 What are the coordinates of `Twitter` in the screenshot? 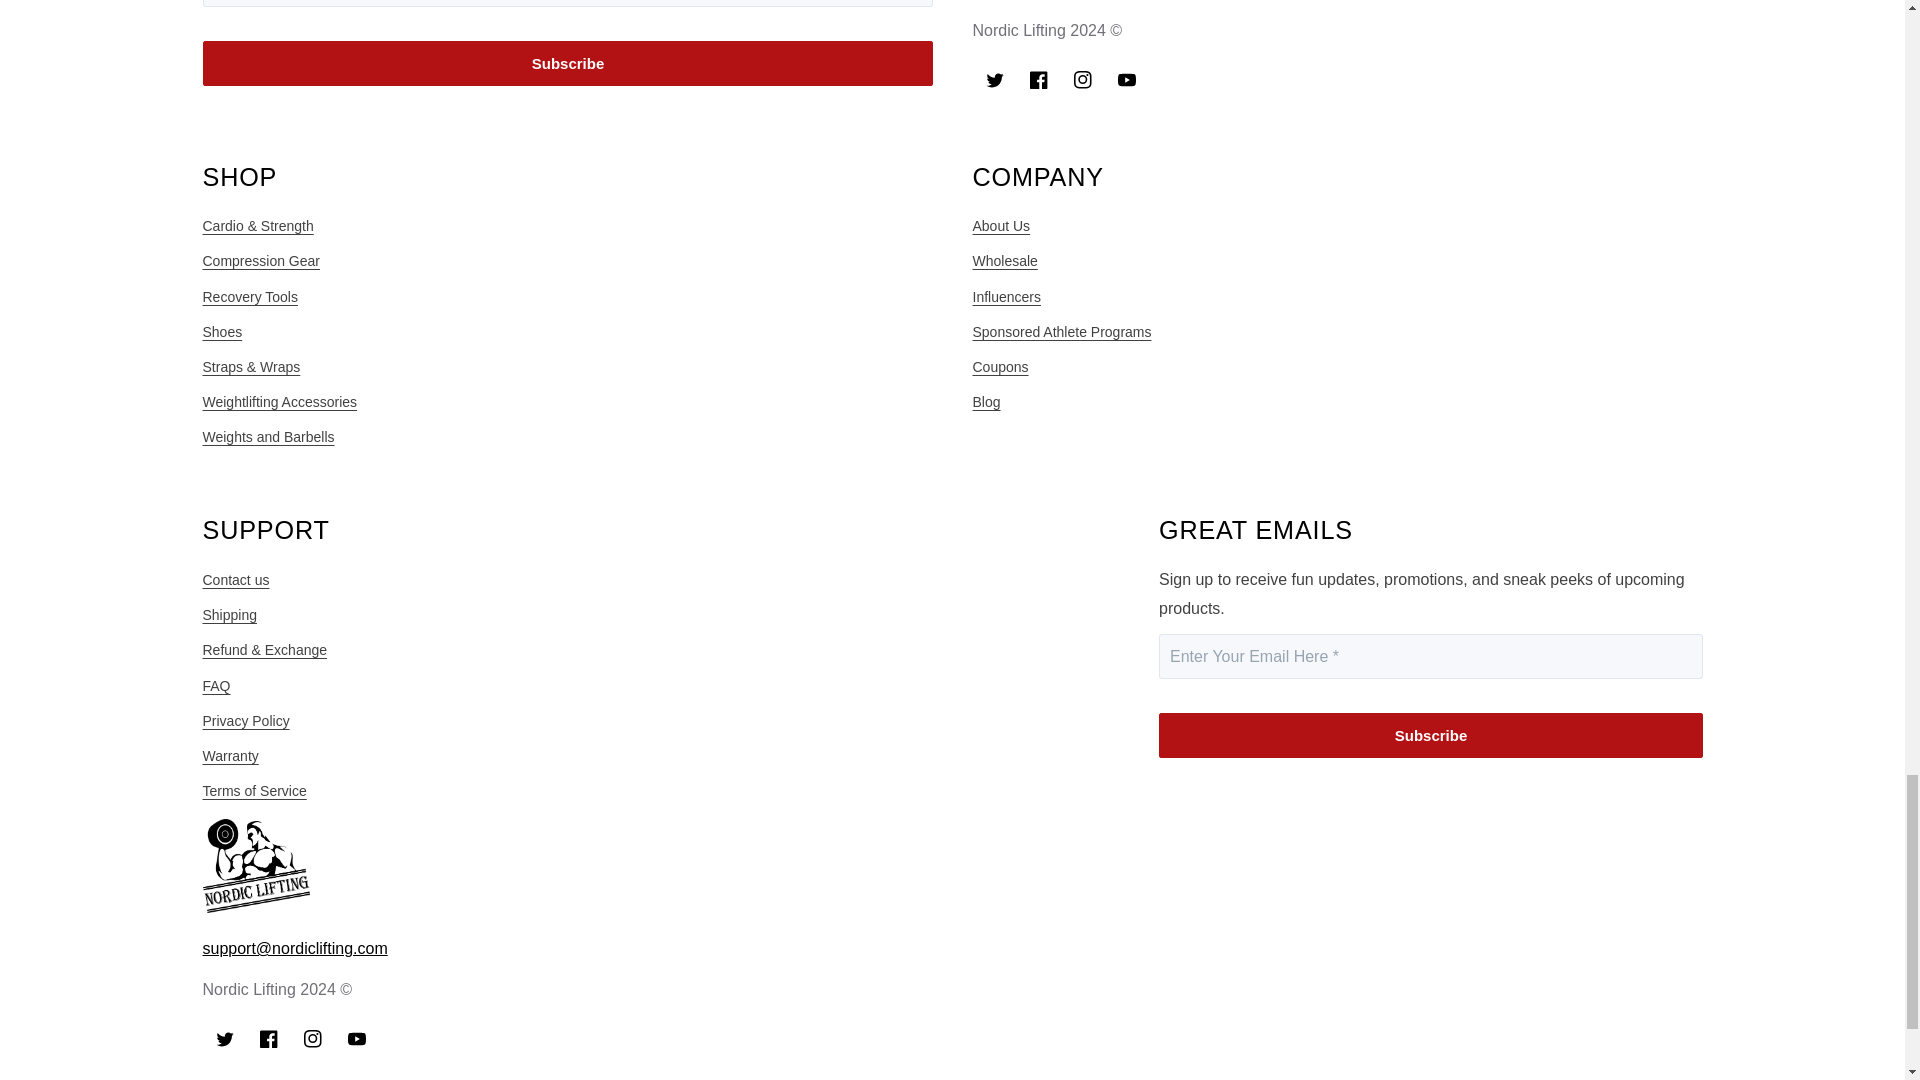 It's located at (993, 80).